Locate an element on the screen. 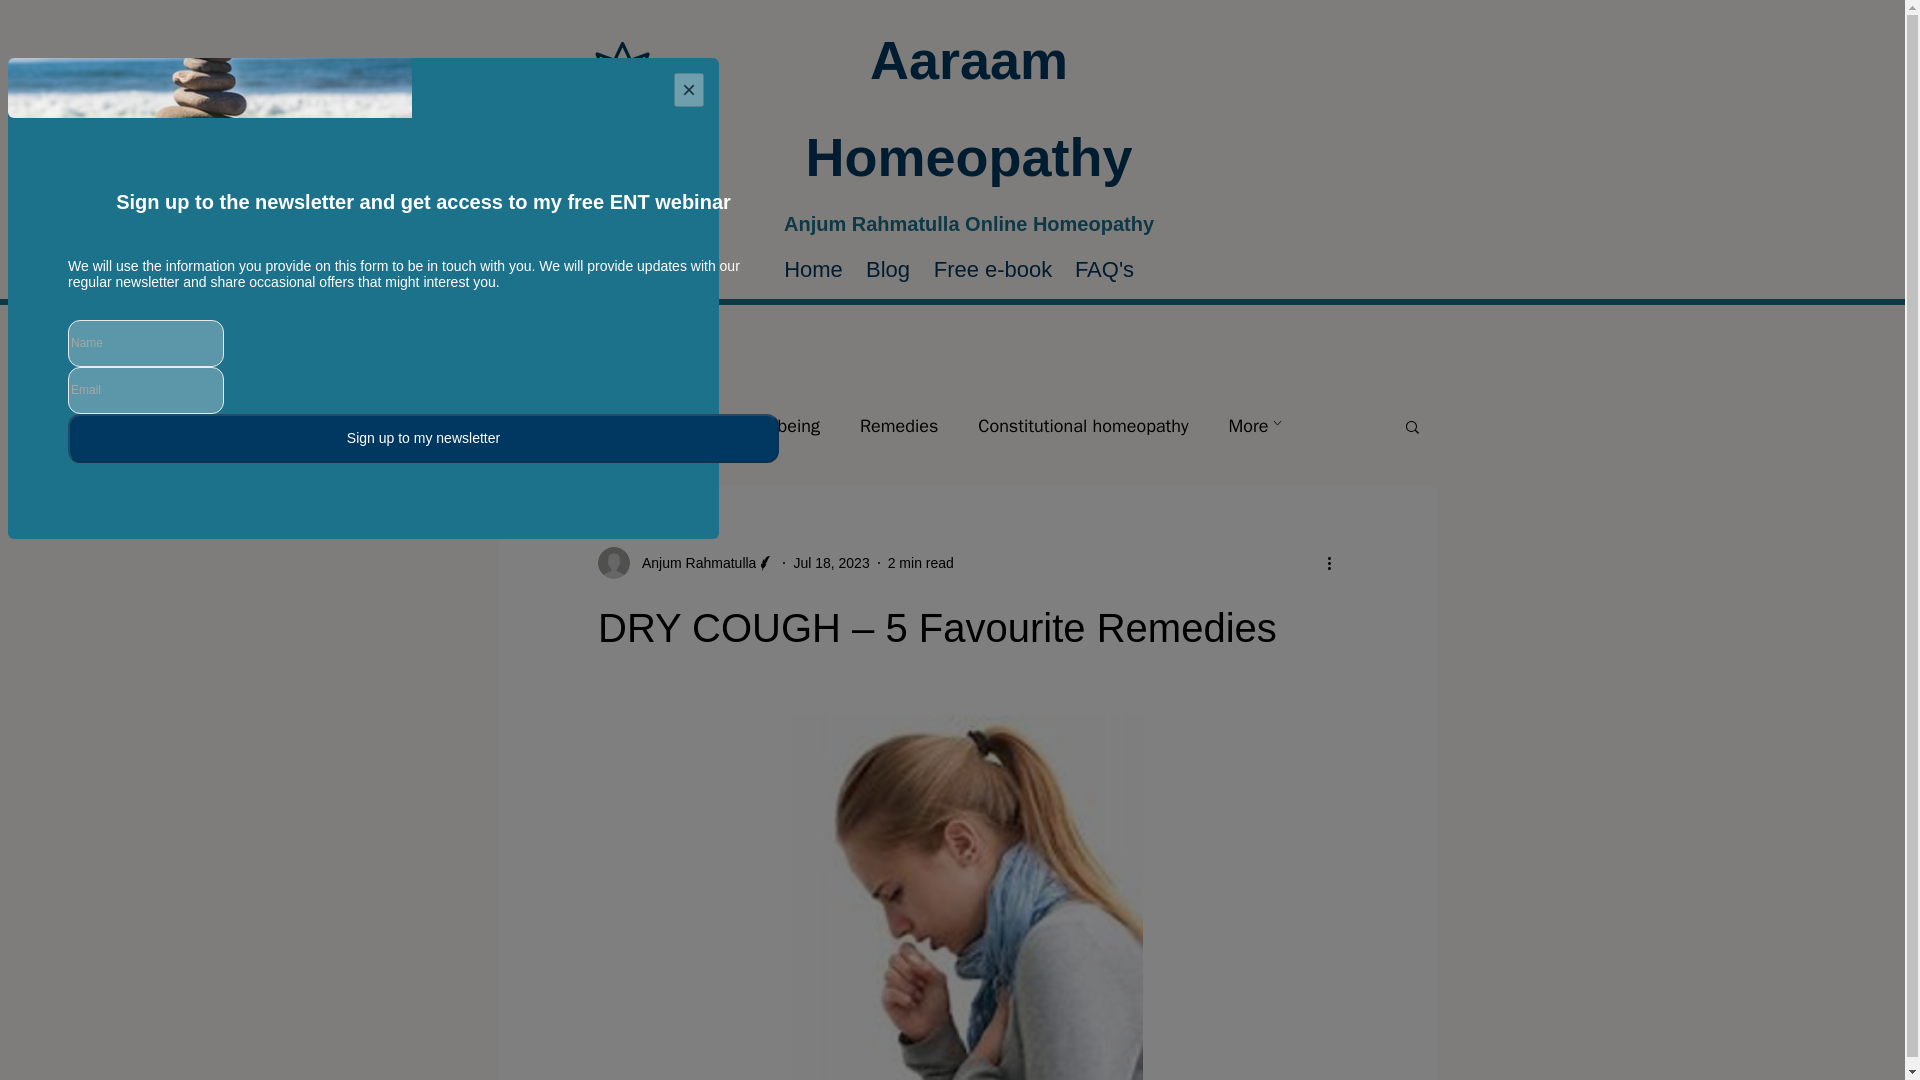 Image resolution: width=1920 pixels, height=1080 pixels. FAQ's is located at coordinates (1104, 270).